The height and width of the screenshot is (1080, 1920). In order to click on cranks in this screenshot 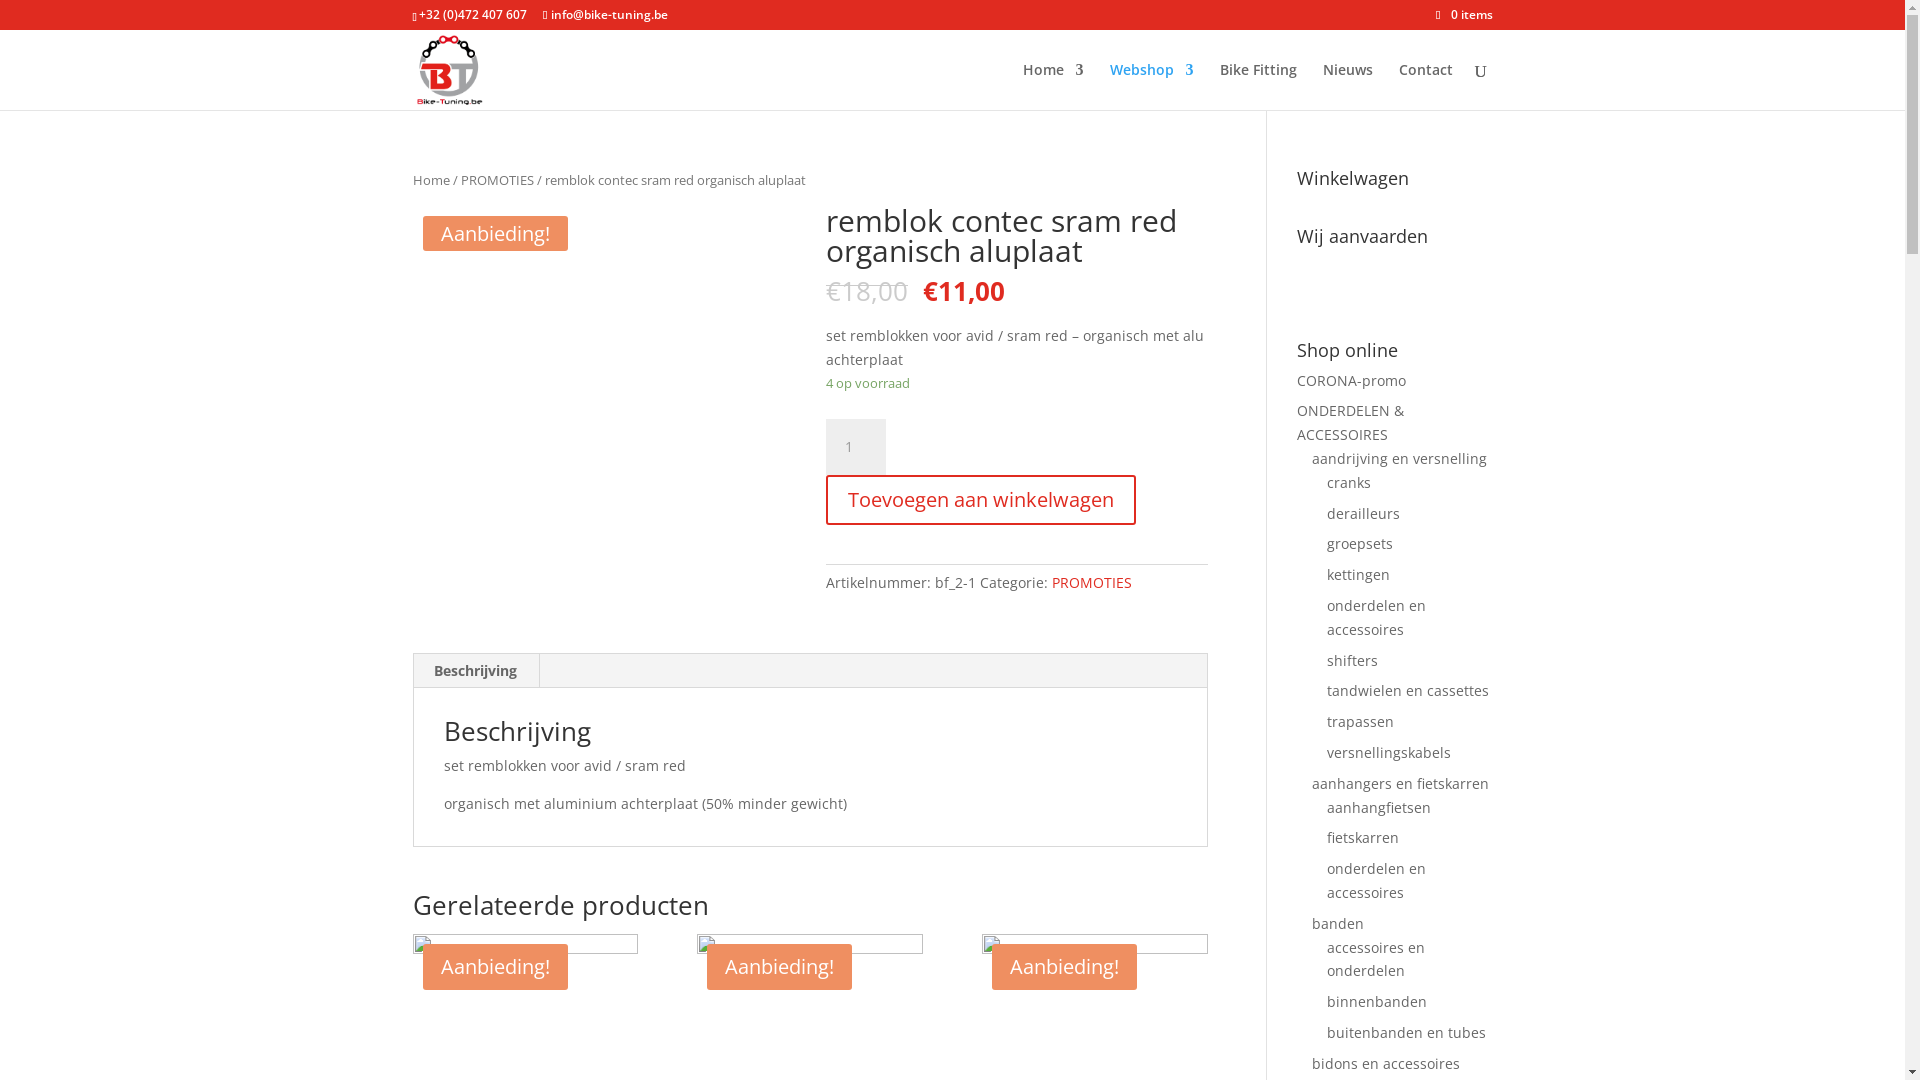, I will do `click(1349, 482)`.